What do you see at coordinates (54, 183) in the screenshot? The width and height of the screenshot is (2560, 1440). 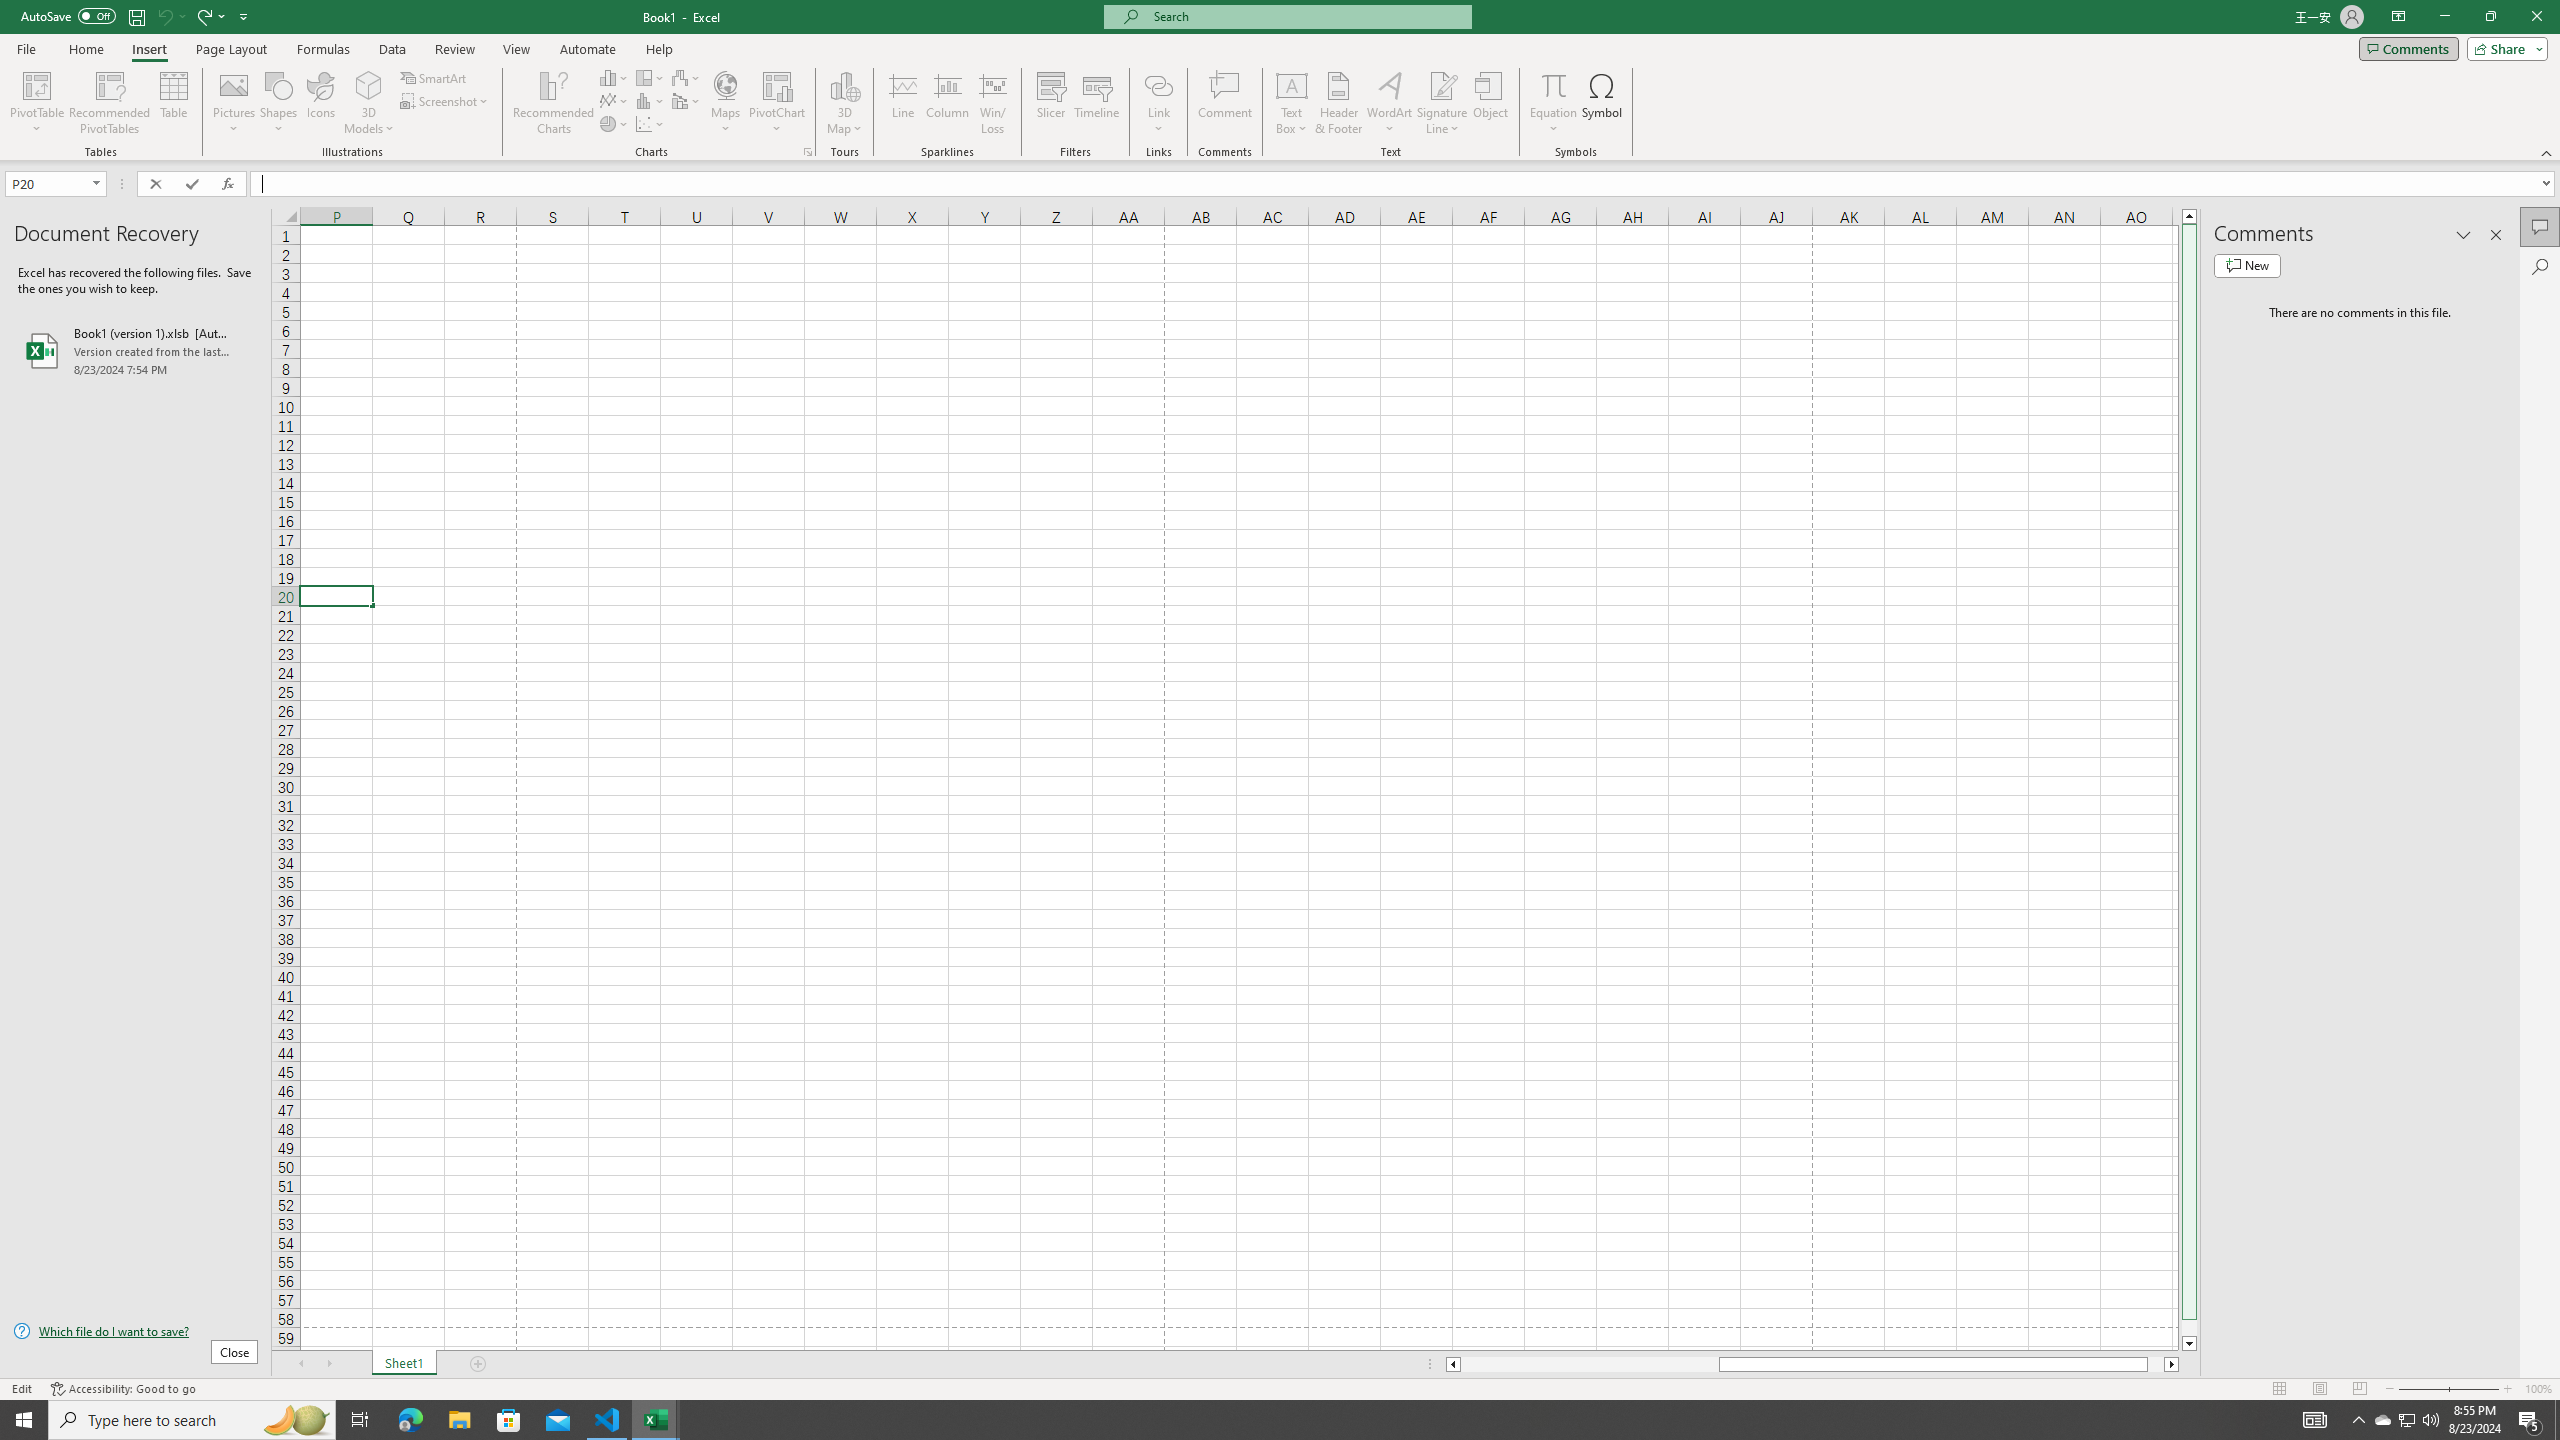 I see `Name Box` at bounding box center [54, 183].